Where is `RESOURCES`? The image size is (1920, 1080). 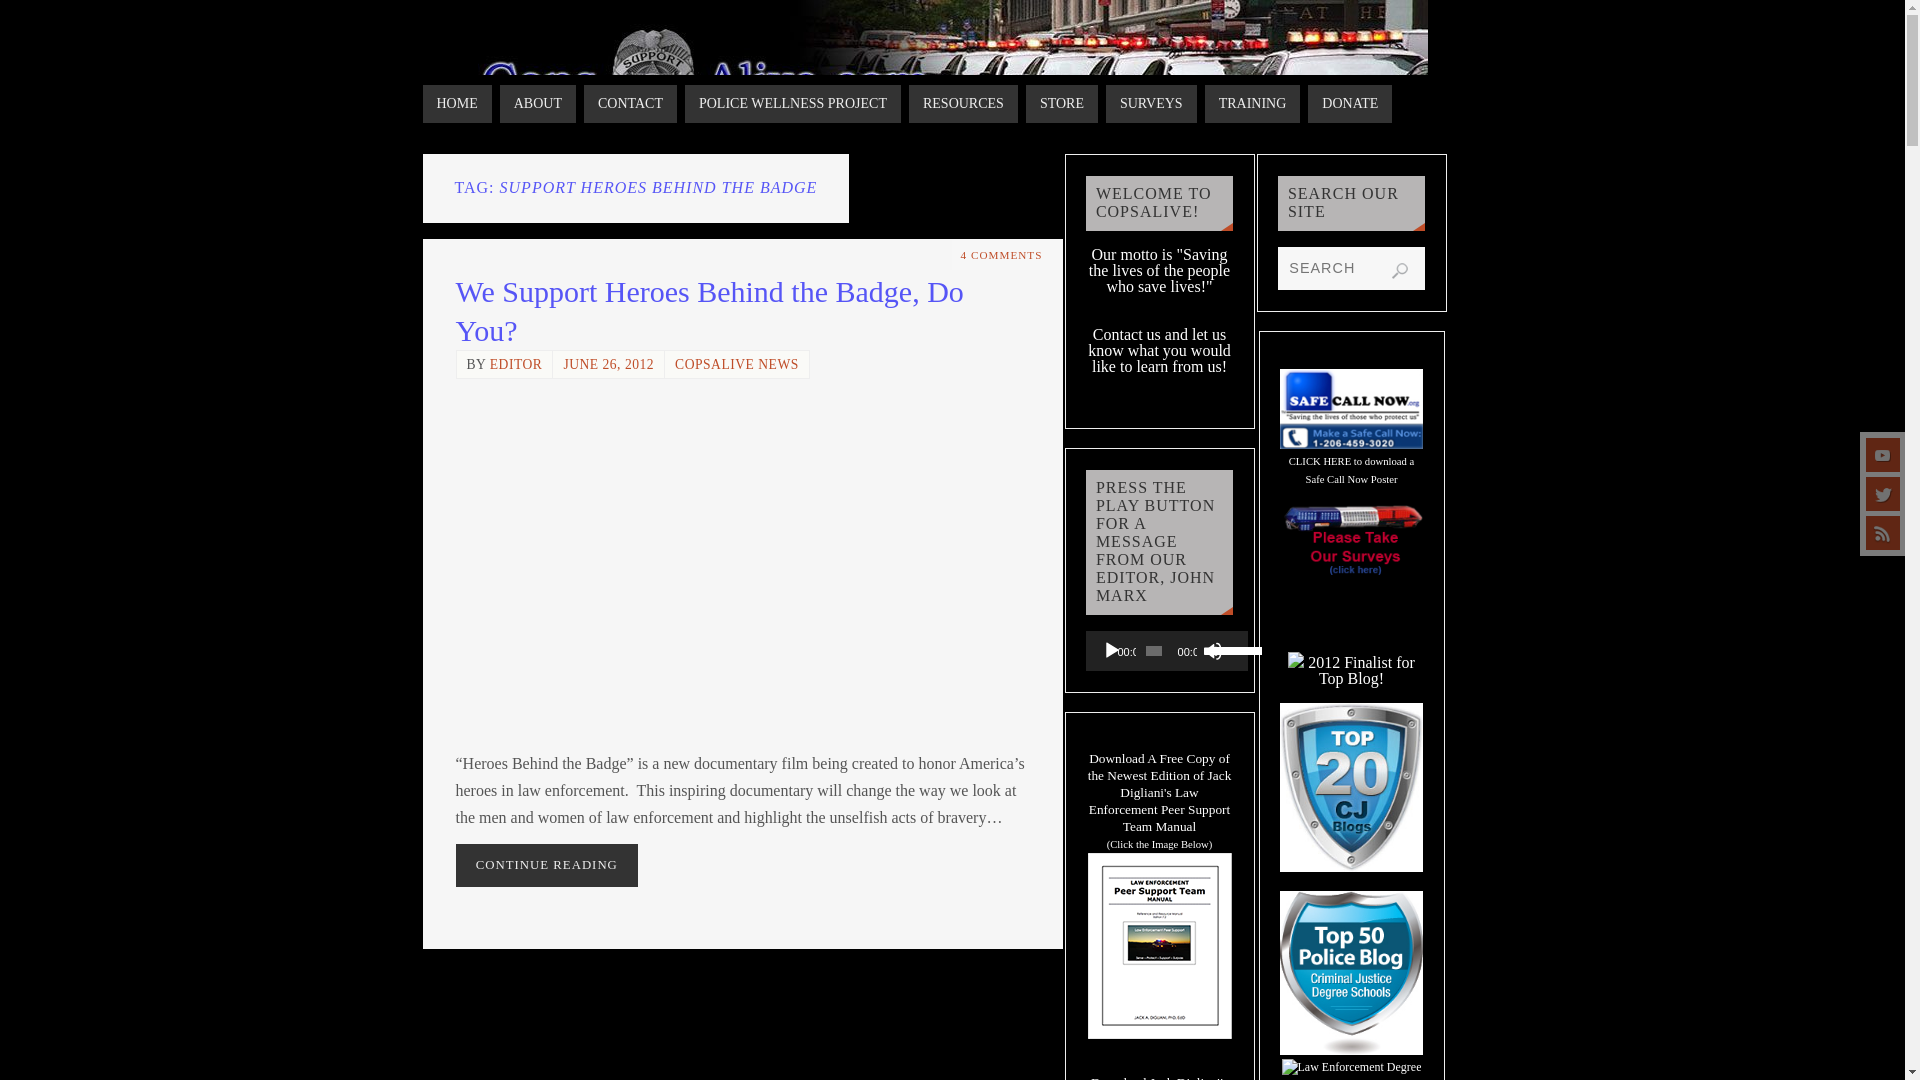
RESOURCES is located at coordinates (962, 104).